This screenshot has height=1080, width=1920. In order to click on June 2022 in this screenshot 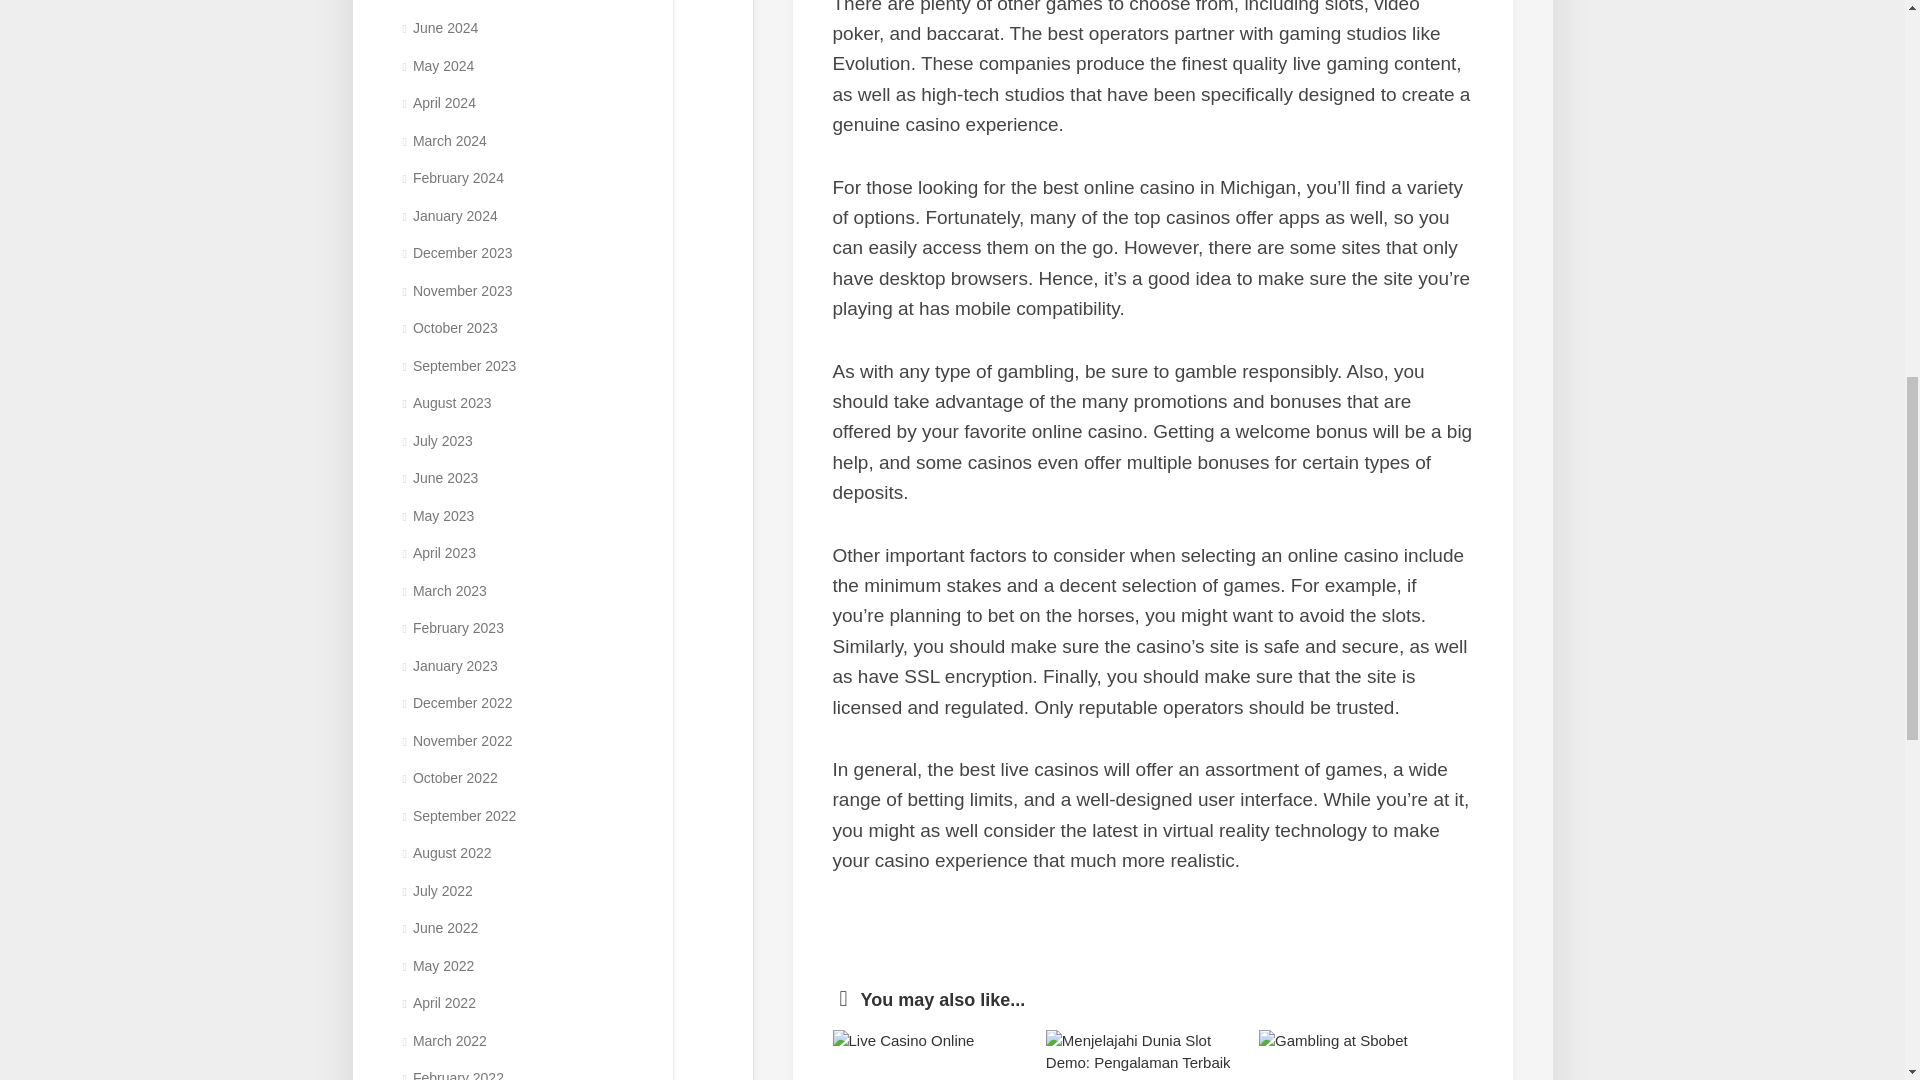, I will do `click(440, 928)`.